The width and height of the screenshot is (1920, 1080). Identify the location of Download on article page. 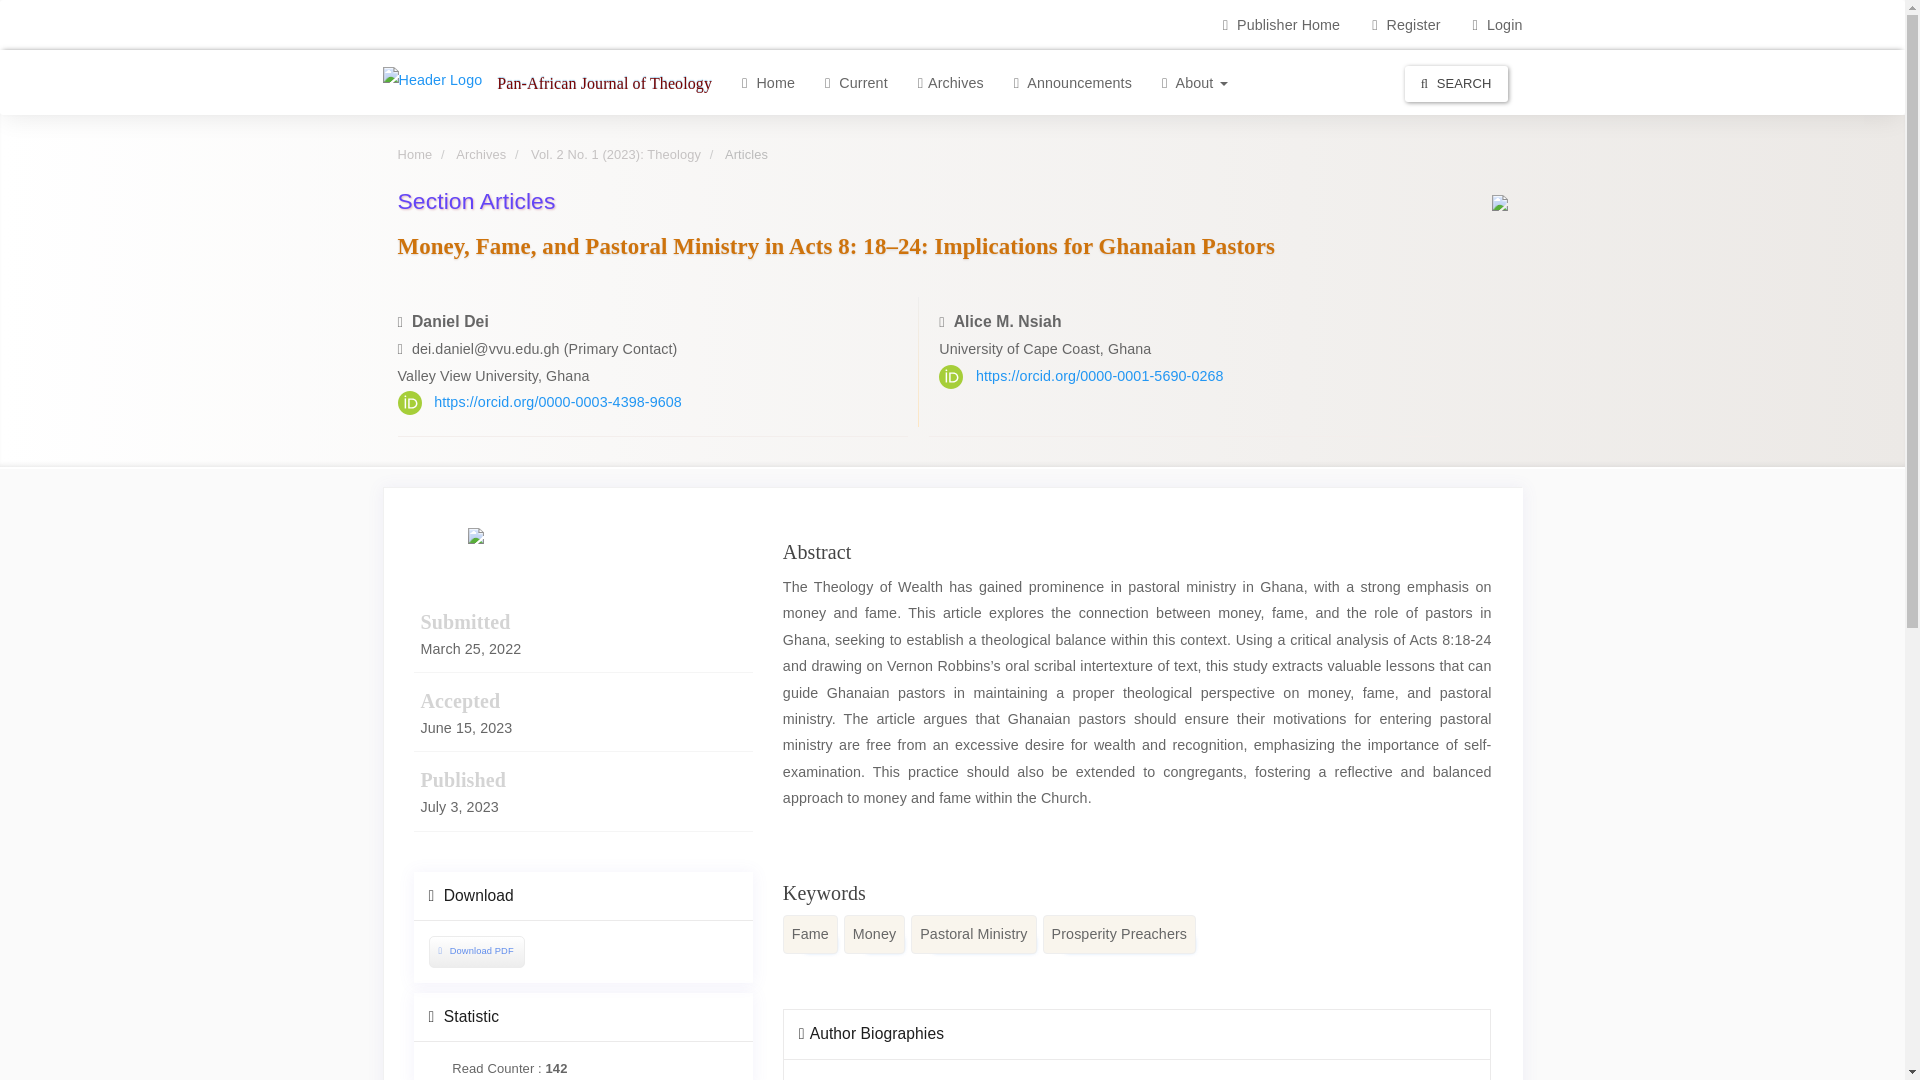
(474, 950).